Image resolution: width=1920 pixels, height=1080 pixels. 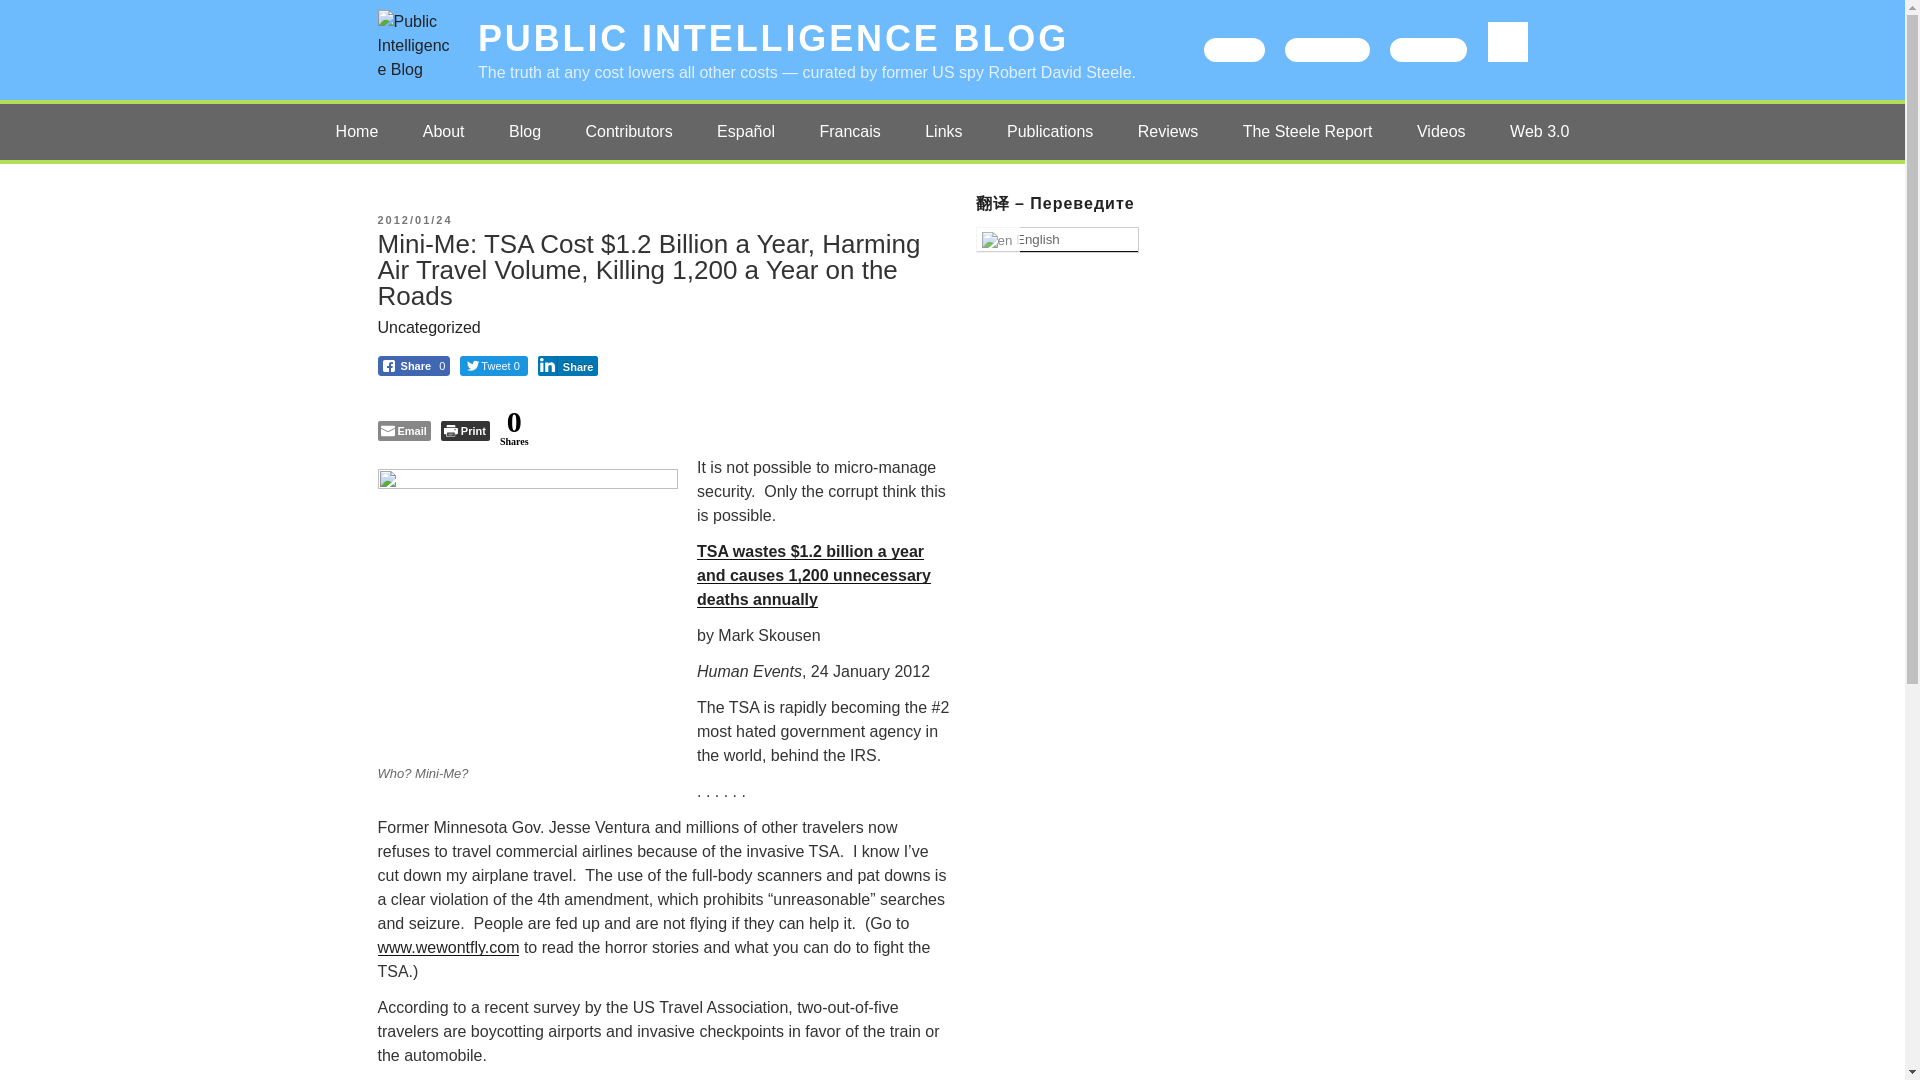 I want to click on Tweet 0, so click(x=494, y=366).